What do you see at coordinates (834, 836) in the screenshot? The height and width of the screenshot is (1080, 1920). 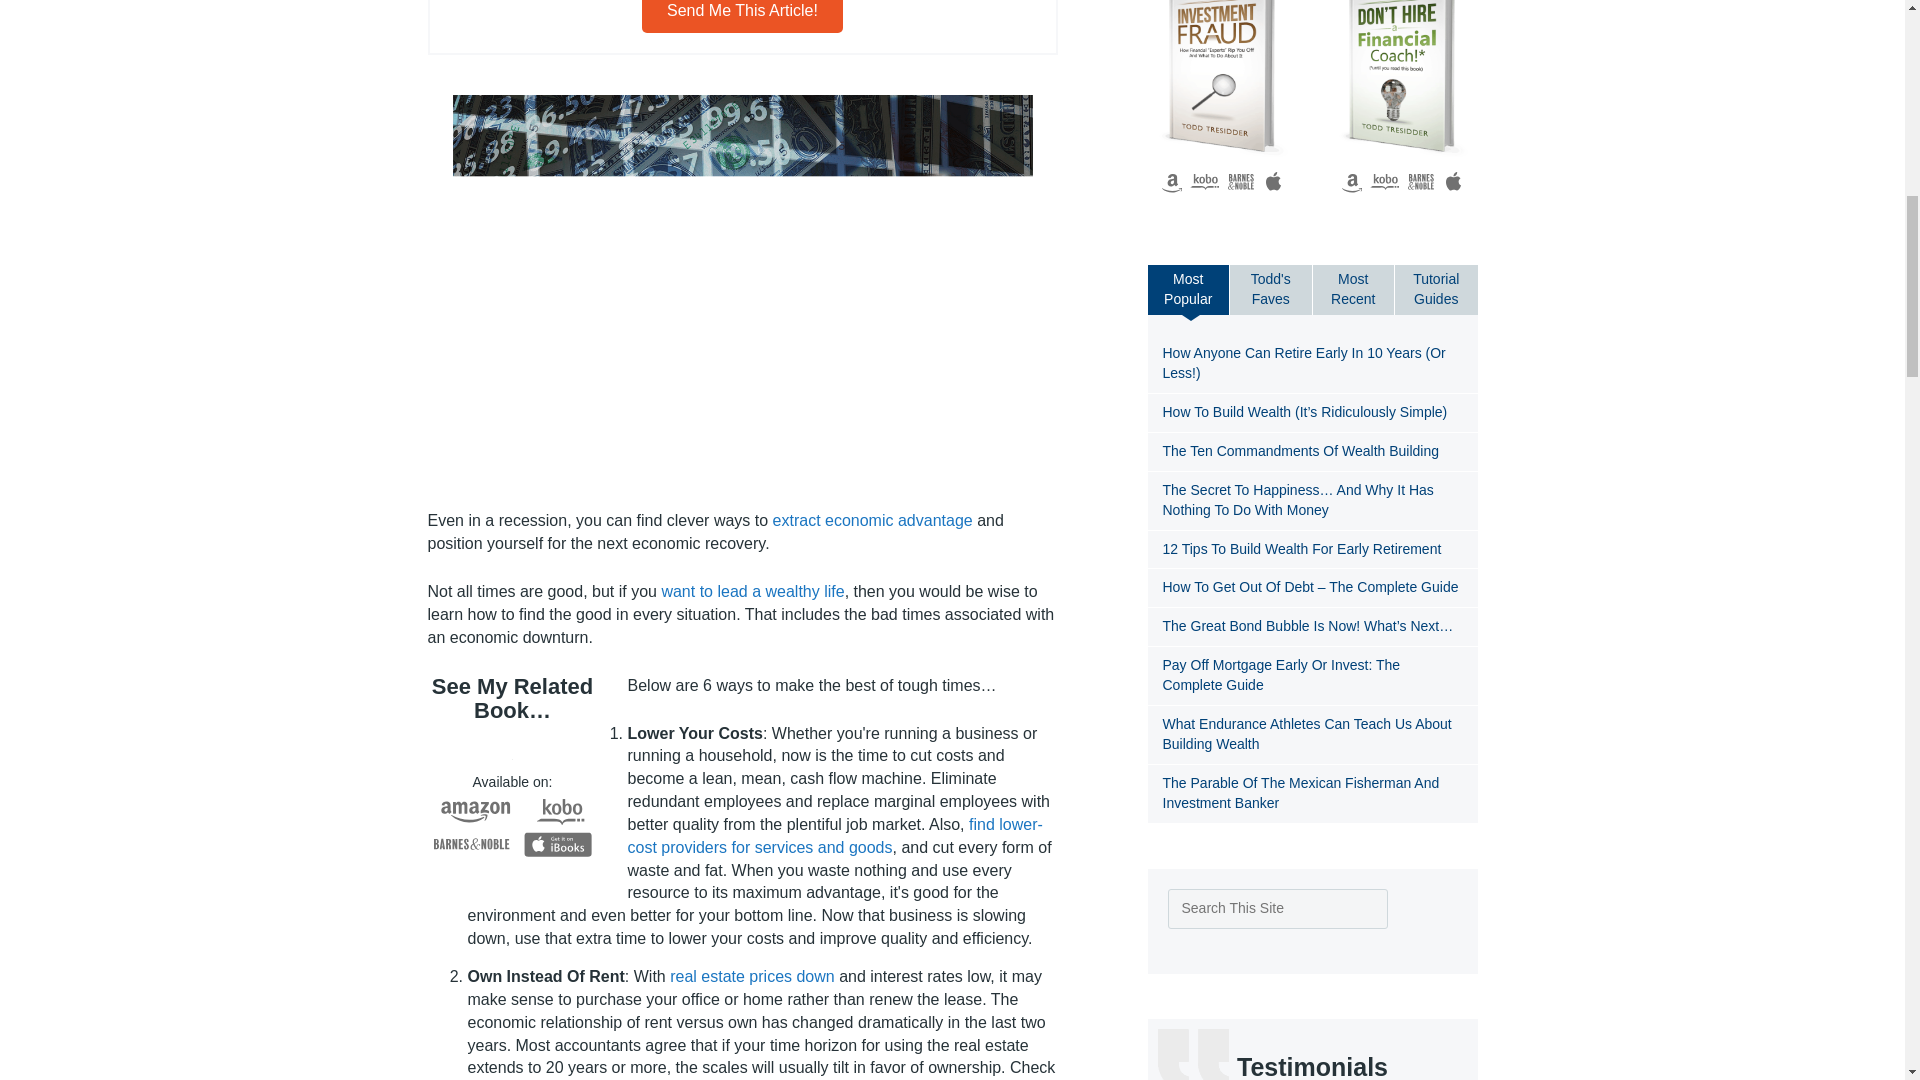 I see `find lower-cost providers for services and goods` at bounding box center [834, 836].